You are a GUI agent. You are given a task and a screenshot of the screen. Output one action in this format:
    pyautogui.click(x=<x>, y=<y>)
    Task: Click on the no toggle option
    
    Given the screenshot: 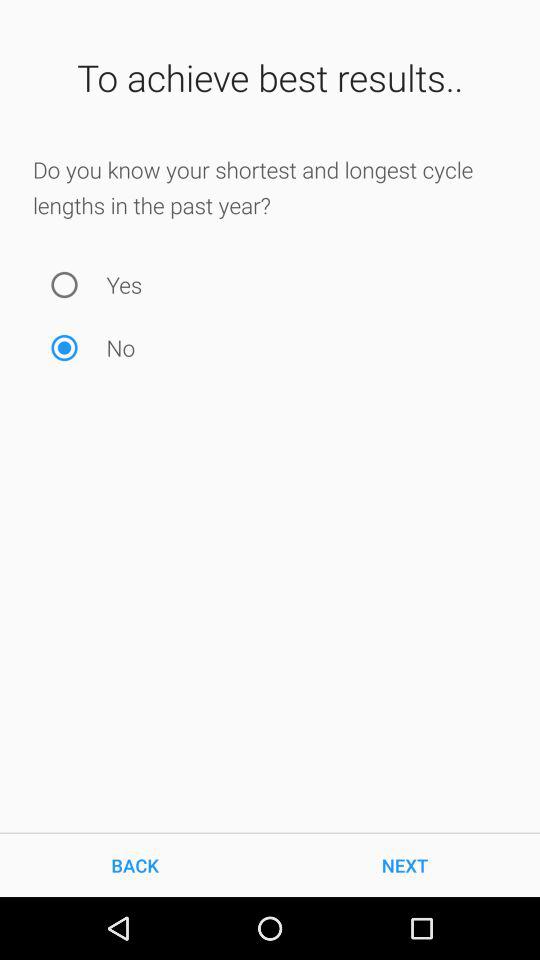 What is the action you would take?
    pyautogui.click(x=64, y=348)
    